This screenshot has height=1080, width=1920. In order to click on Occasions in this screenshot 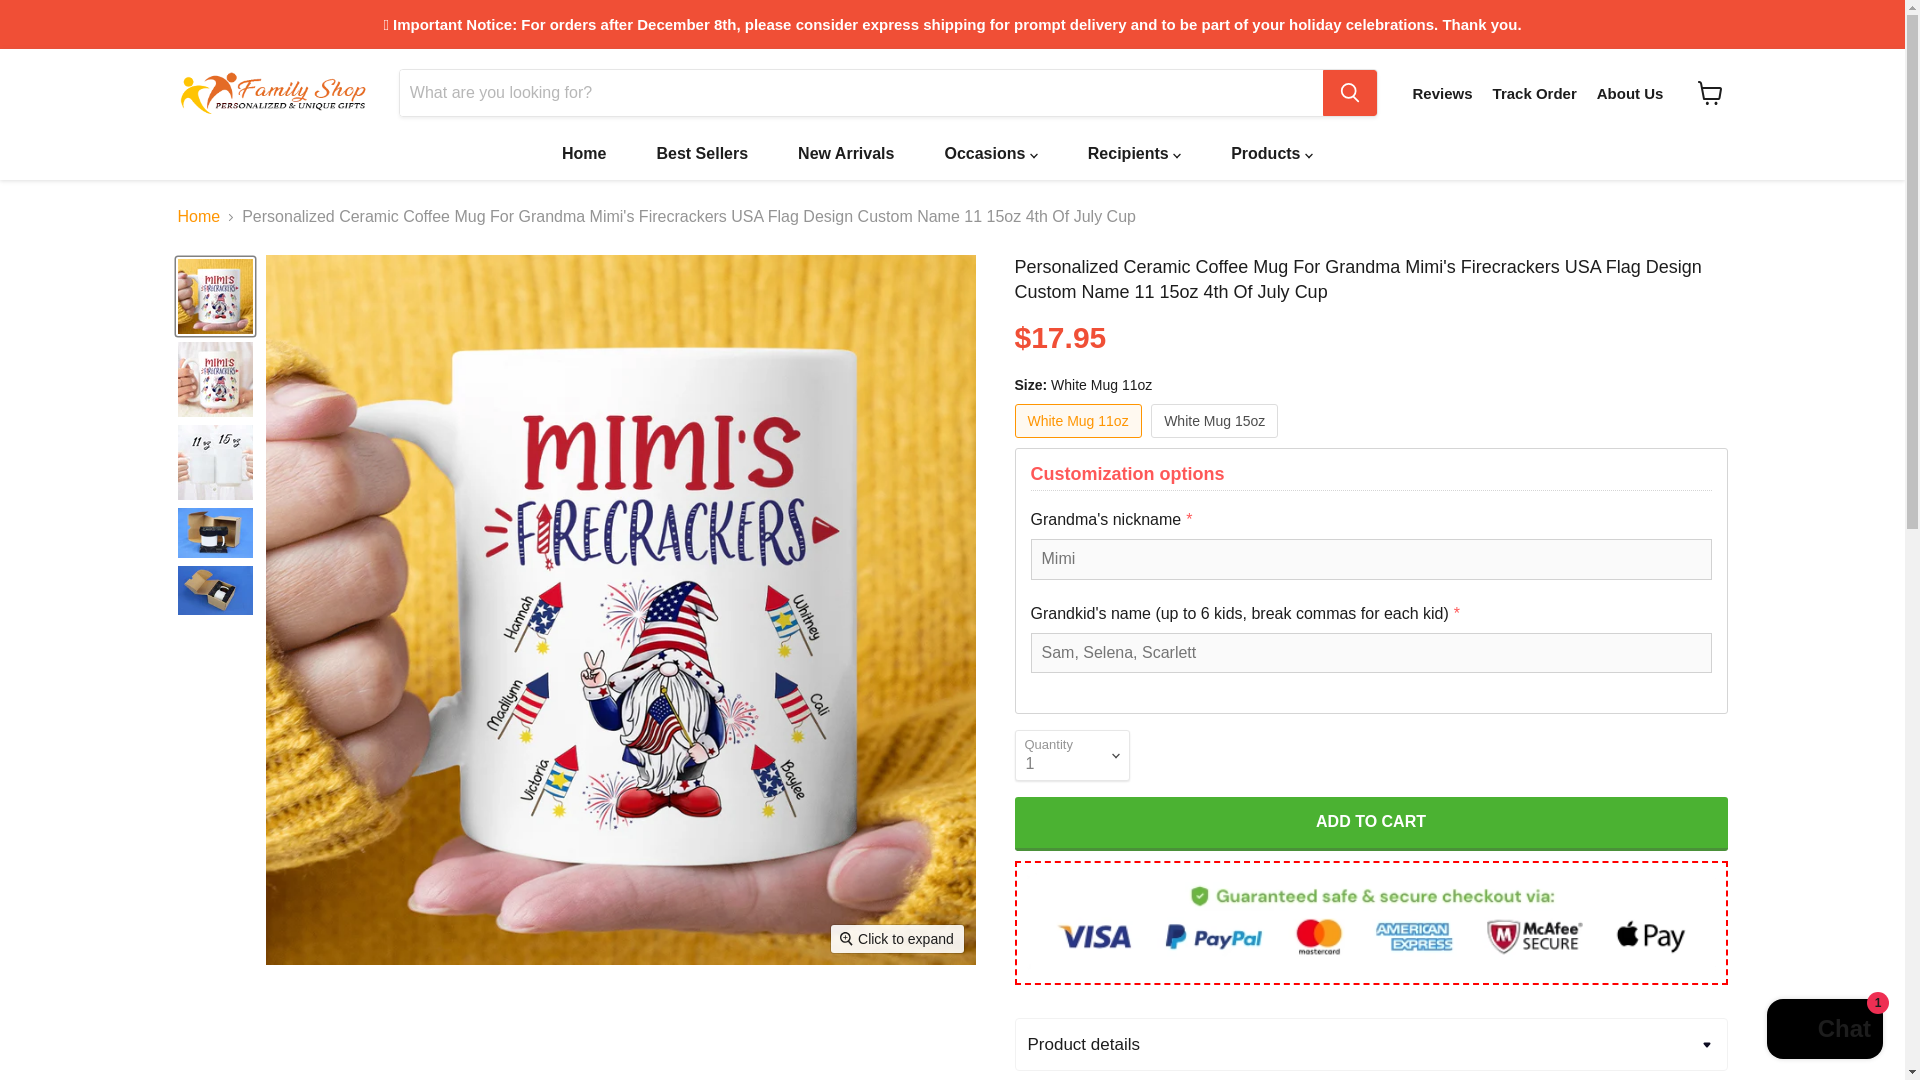, I will do `click(990, 153)`.